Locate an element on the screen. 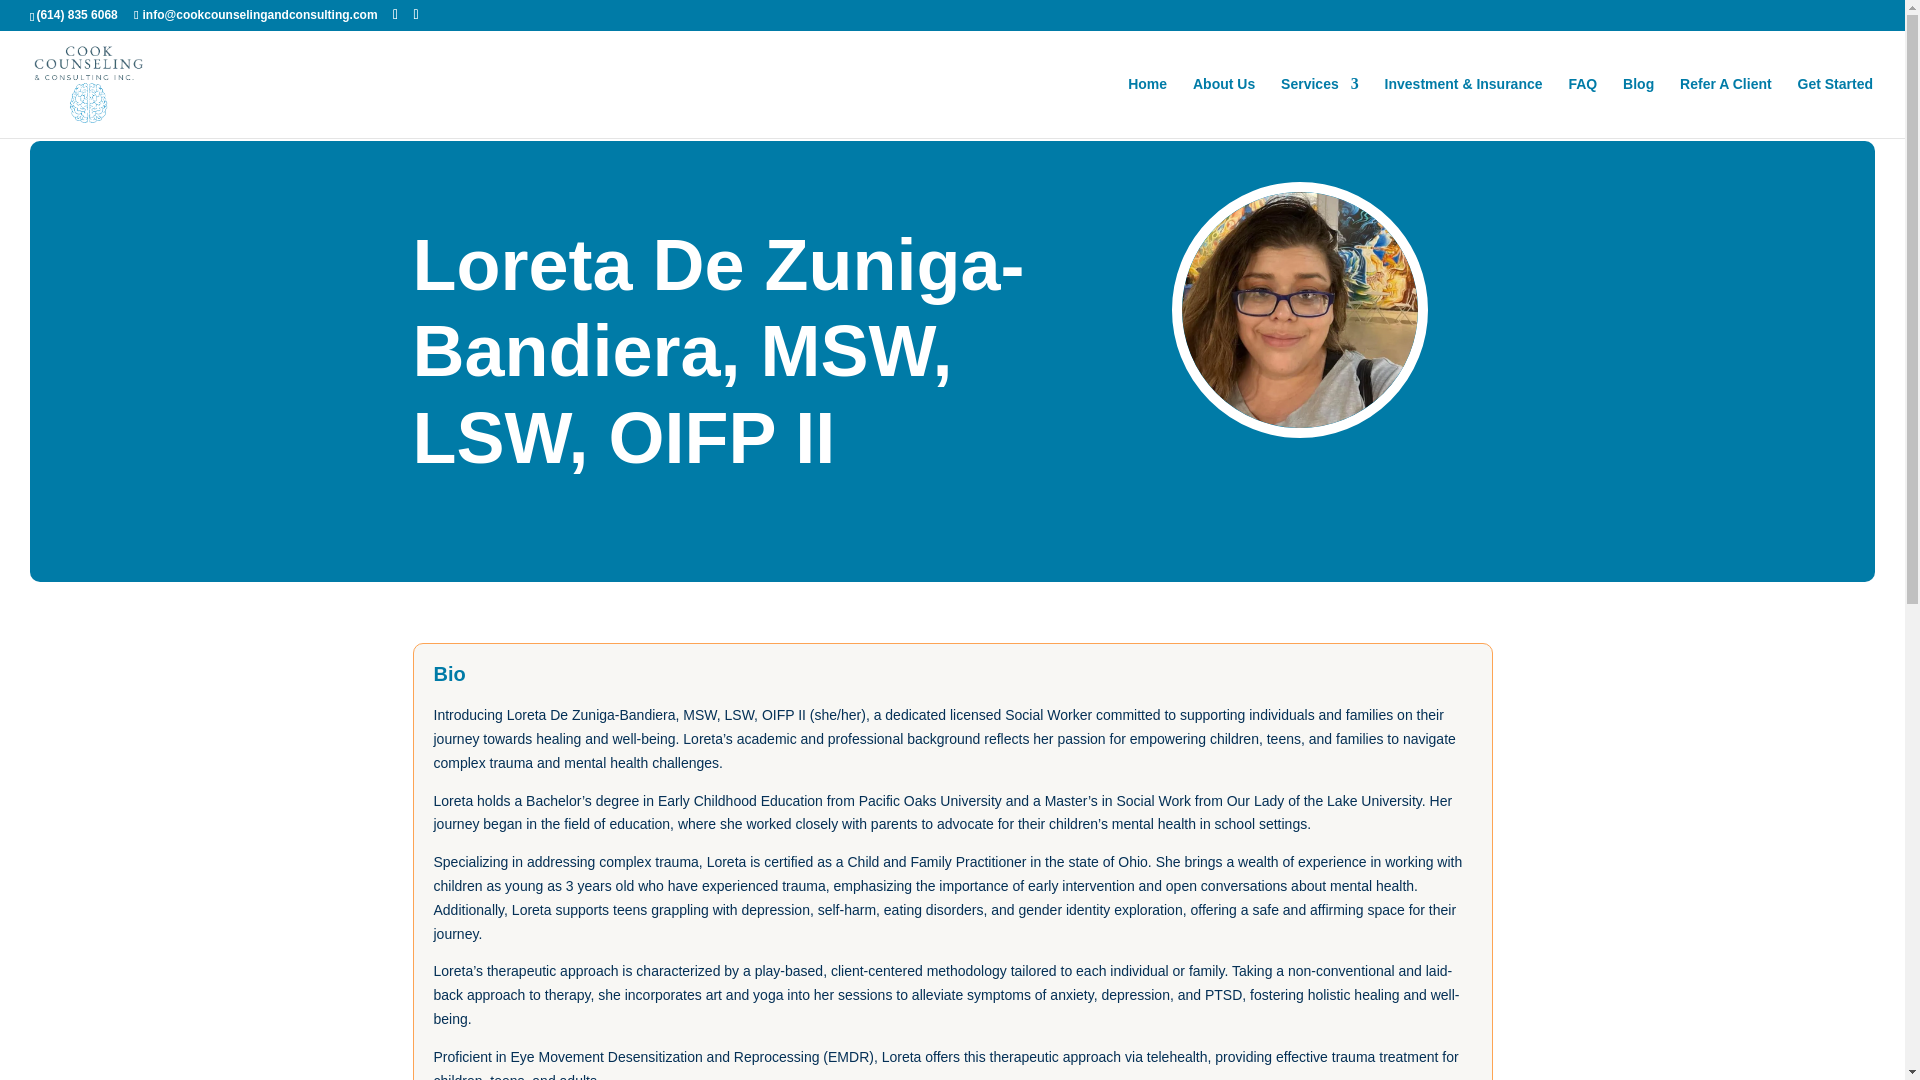 The width and height of the screenshot is (1920, 1080). Refer A Client is located at coordinates (1726, 107).